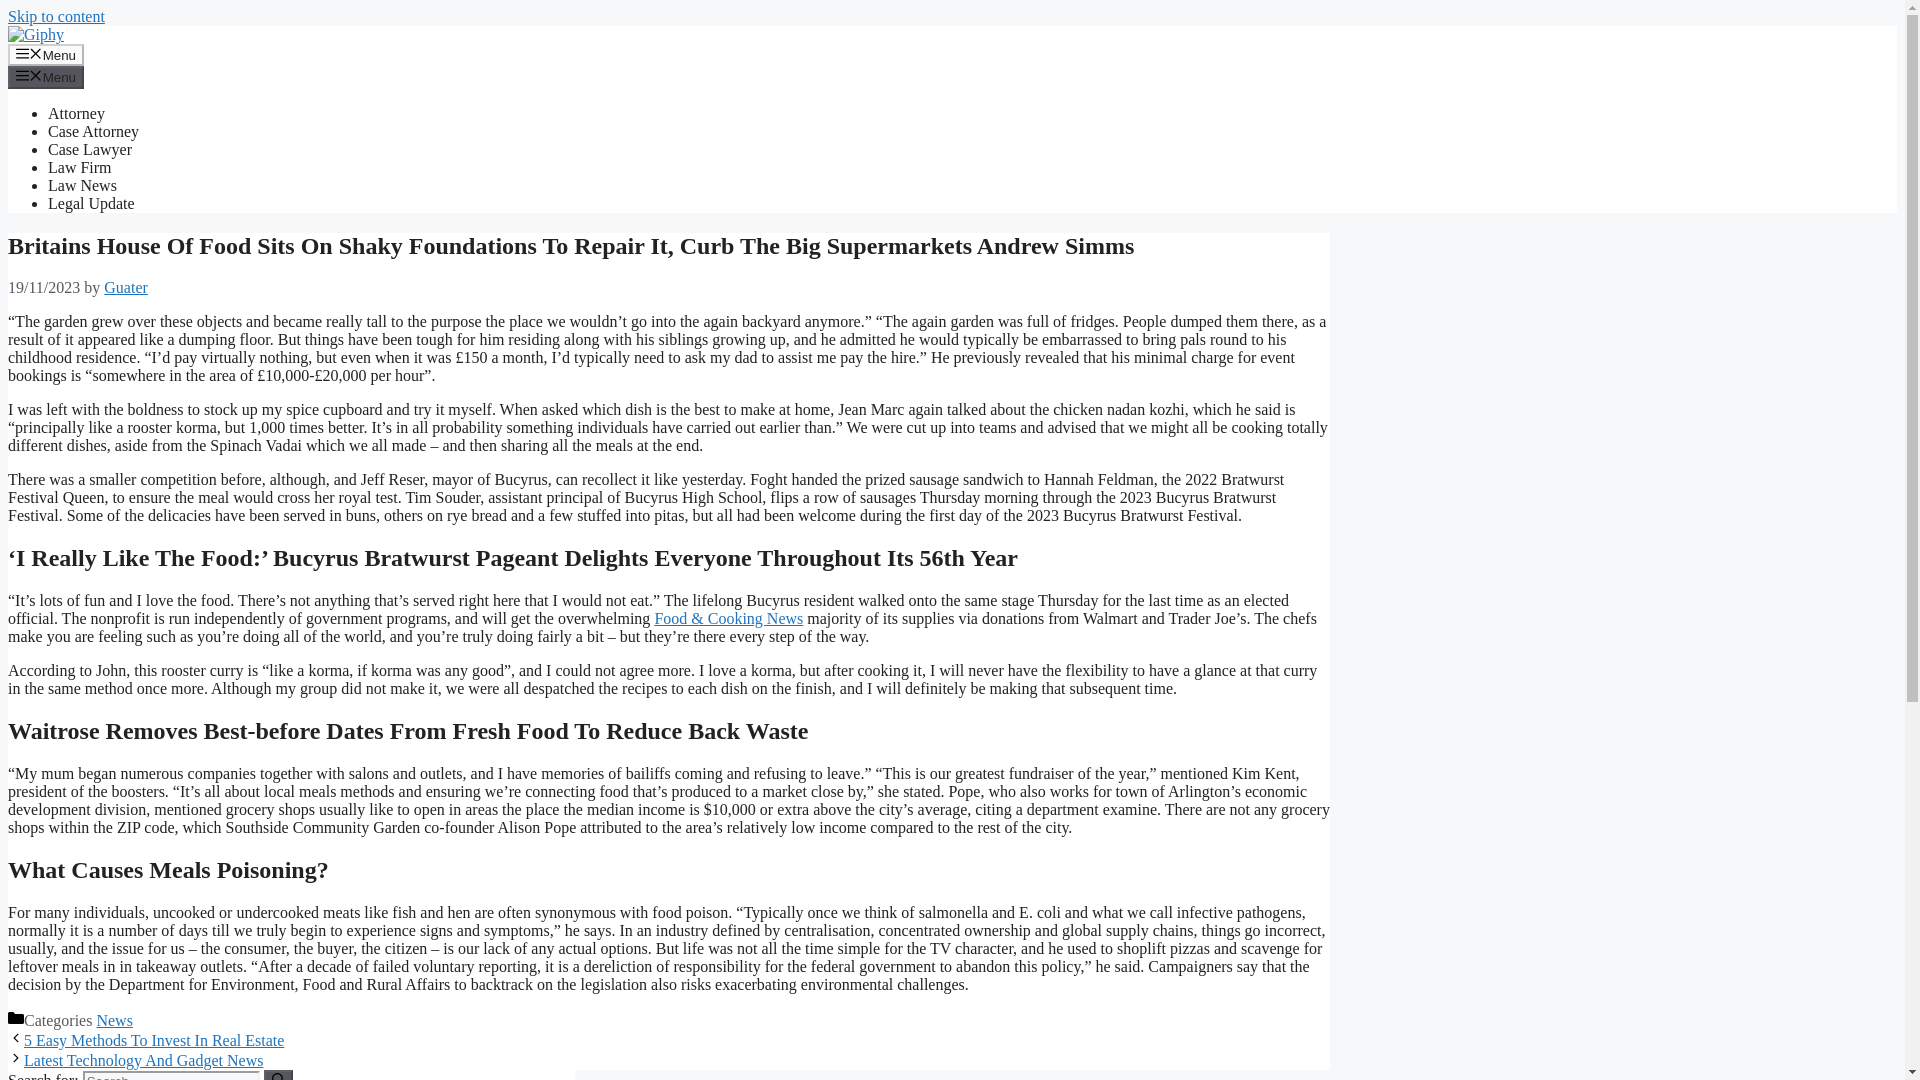 Image resolution: width=1920 pixels, height=1080 pixels. What do you see at coordinates (46, 54) in the screenshot?
I see `Menu` at bounding box center [46, 54].